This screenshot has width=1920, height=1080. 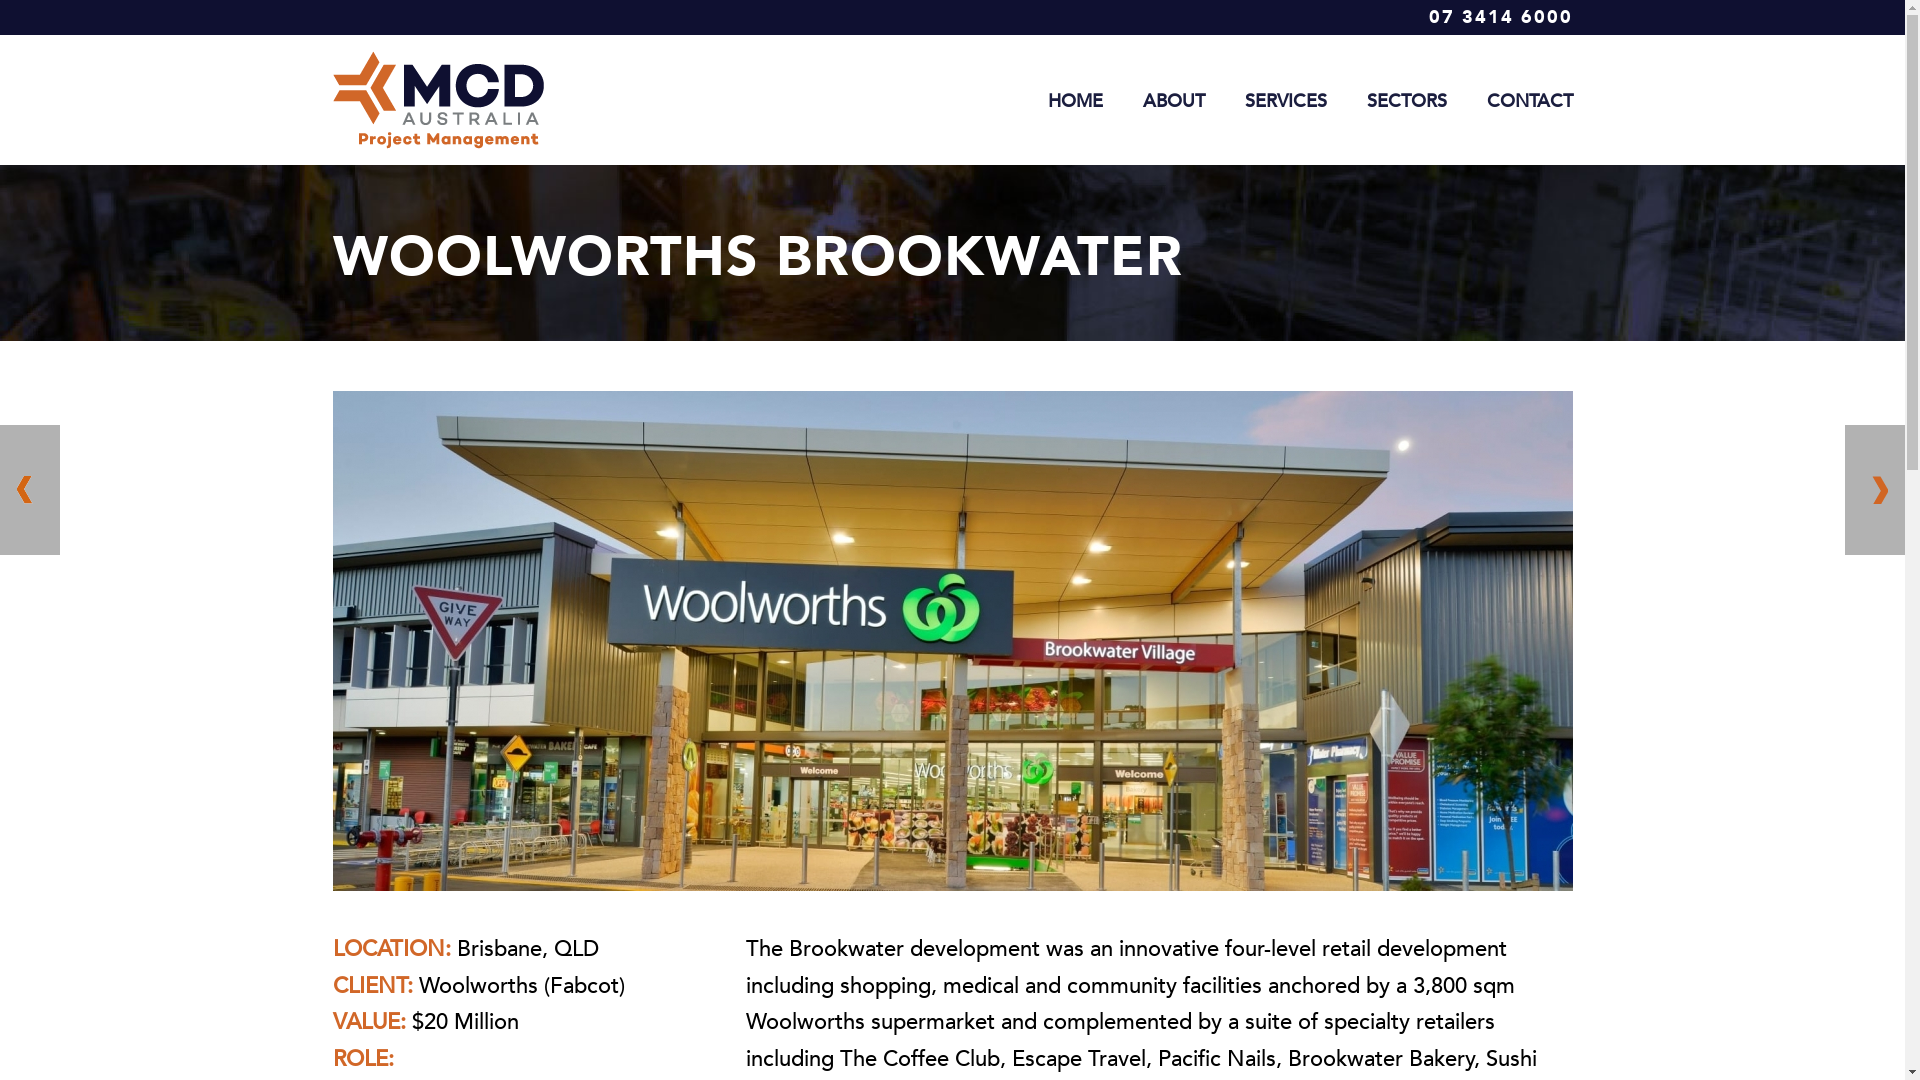 What do you see at coordinates (952, 638) in the screenshot?
I see `WOOLWORTHS BROOKWATER` at bounding box center [952, 638].